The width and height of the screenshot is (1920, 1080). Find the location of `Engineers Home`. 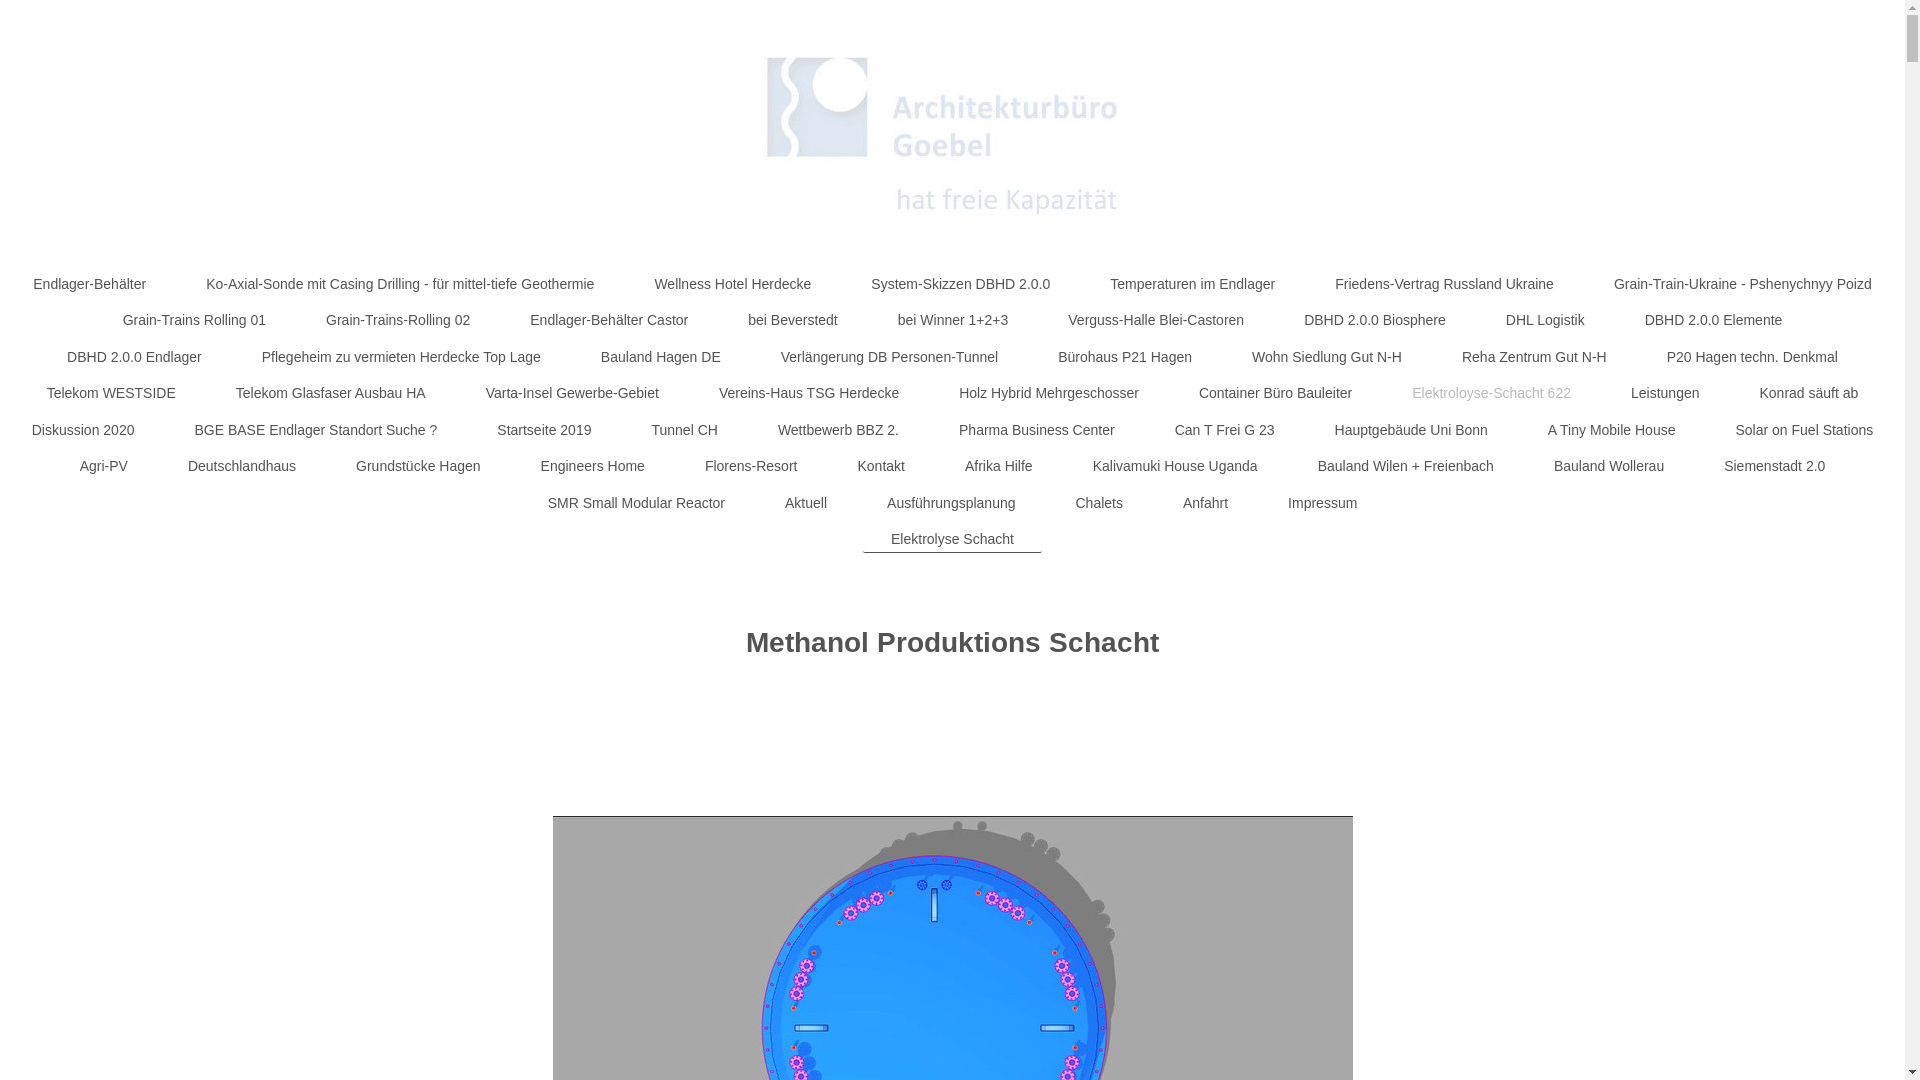

Engineers Home is located at coordinates (593, 466).